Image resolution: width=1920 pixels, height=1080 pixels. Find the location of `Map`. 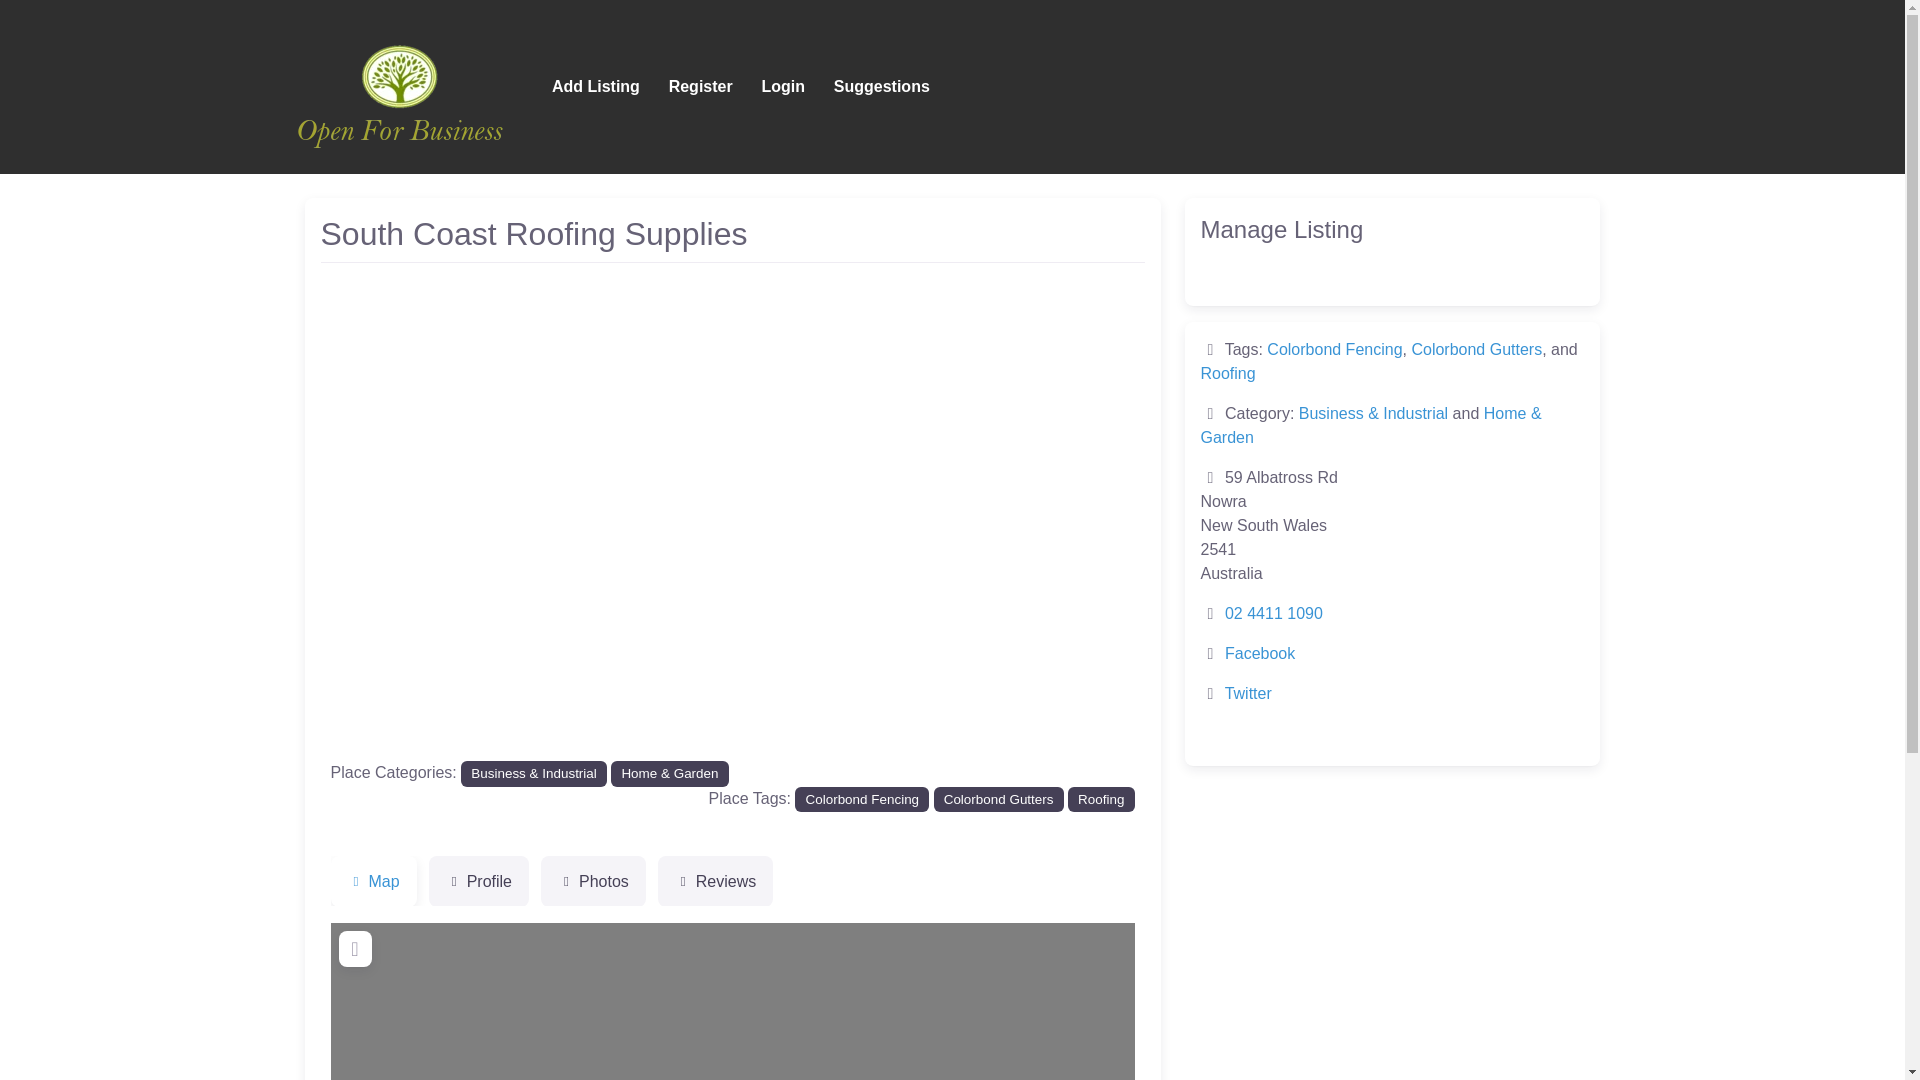

Map is located at coordinates (373, 882).